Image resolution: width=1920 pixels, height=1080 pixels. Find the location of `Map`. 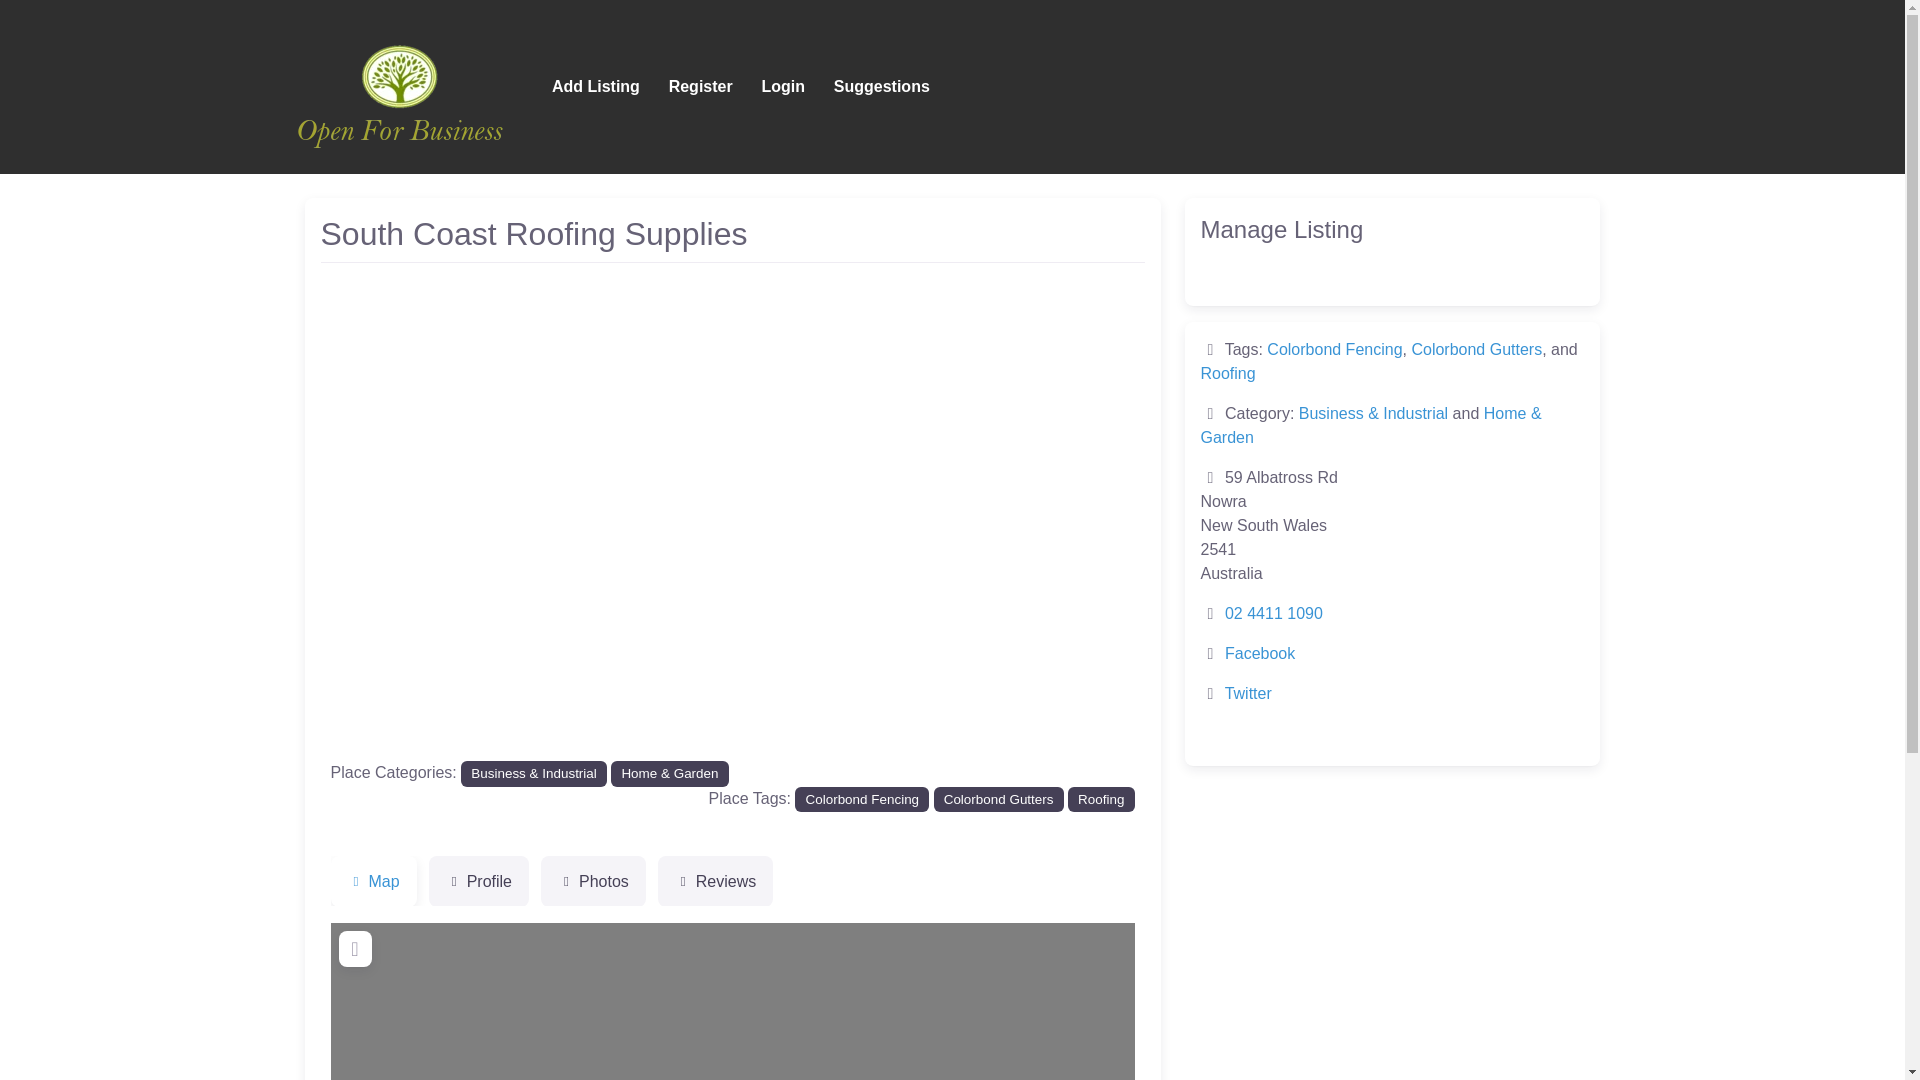

Map is located at coordinates (373, 882).